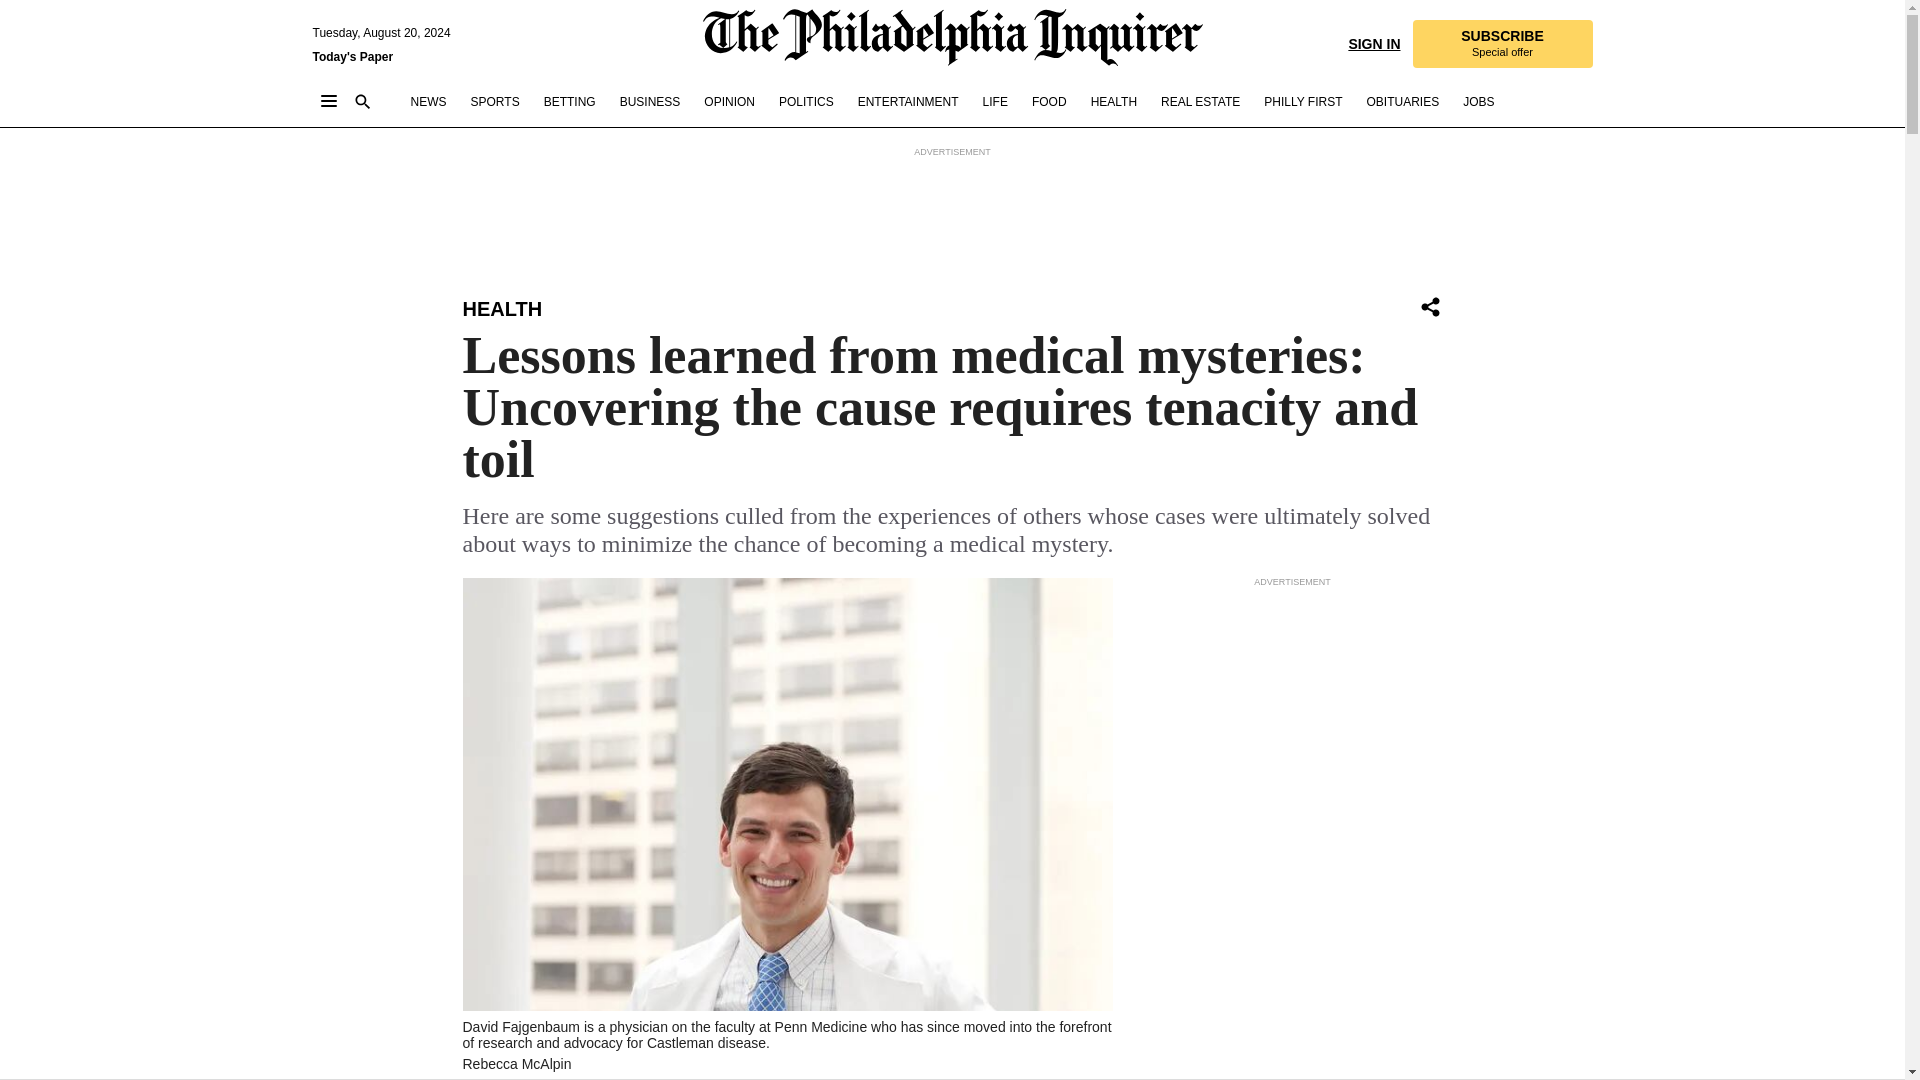 The width and height of the screenshot is (1920, 1080). What do you see at coordinates (428, 102) in the screenshot?
I see `NEWS` at bounding box center [428, 102].